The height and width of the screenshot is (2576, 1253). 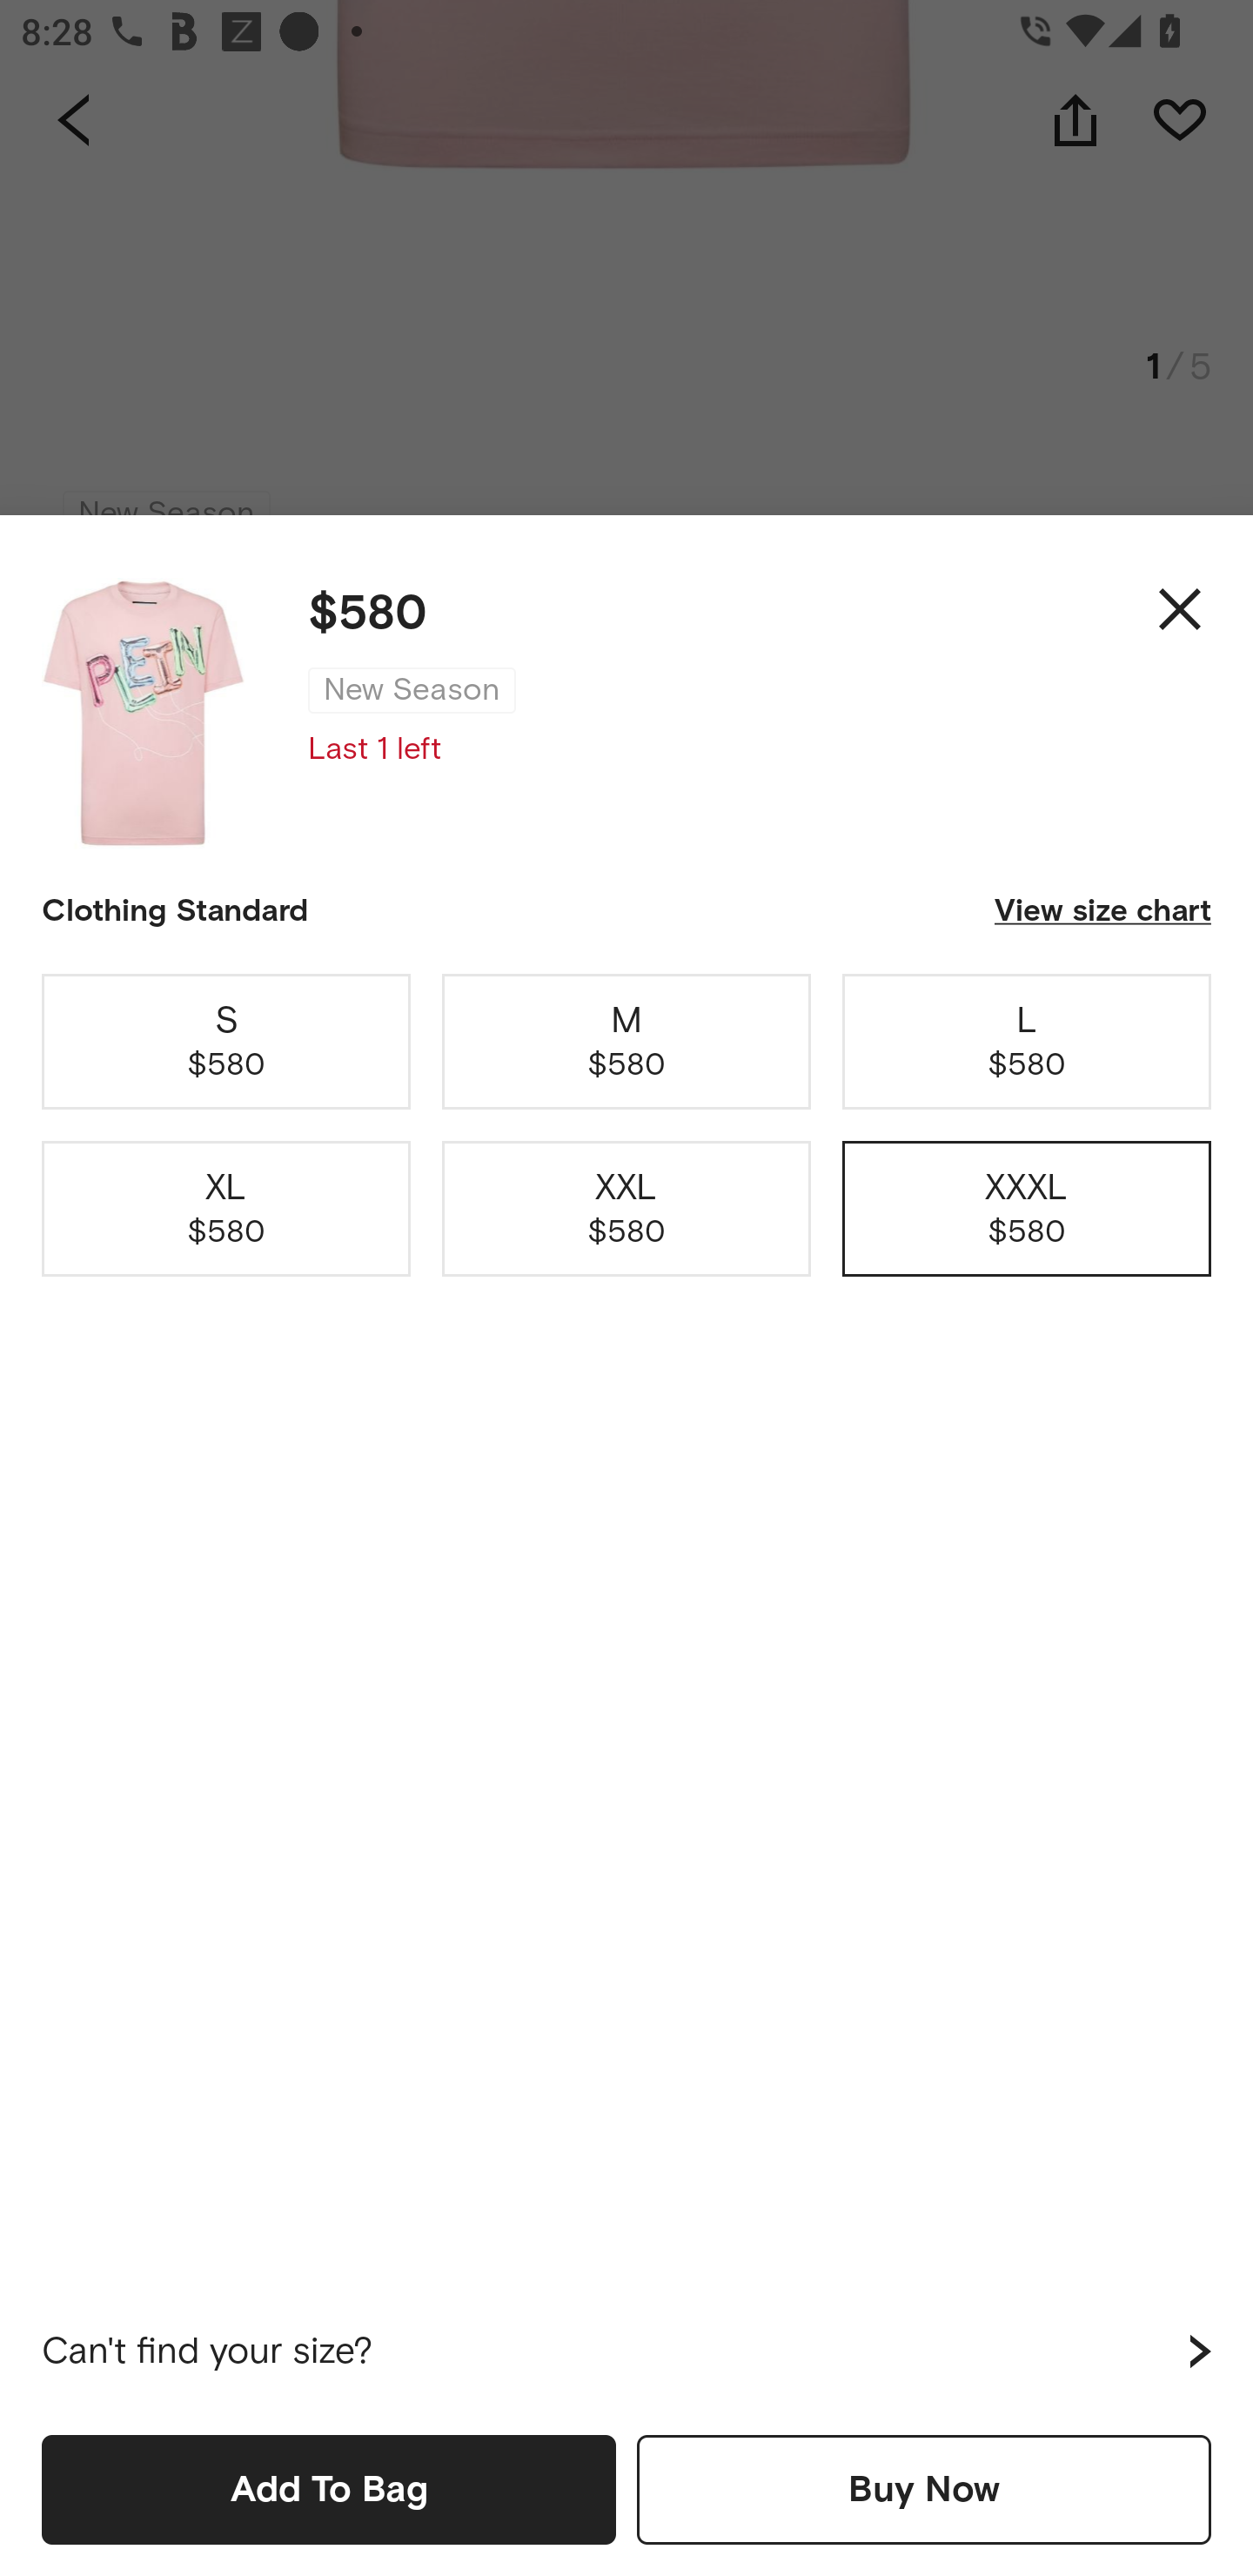 I want to click on Add To Bag, so click(x=329, y=2489).